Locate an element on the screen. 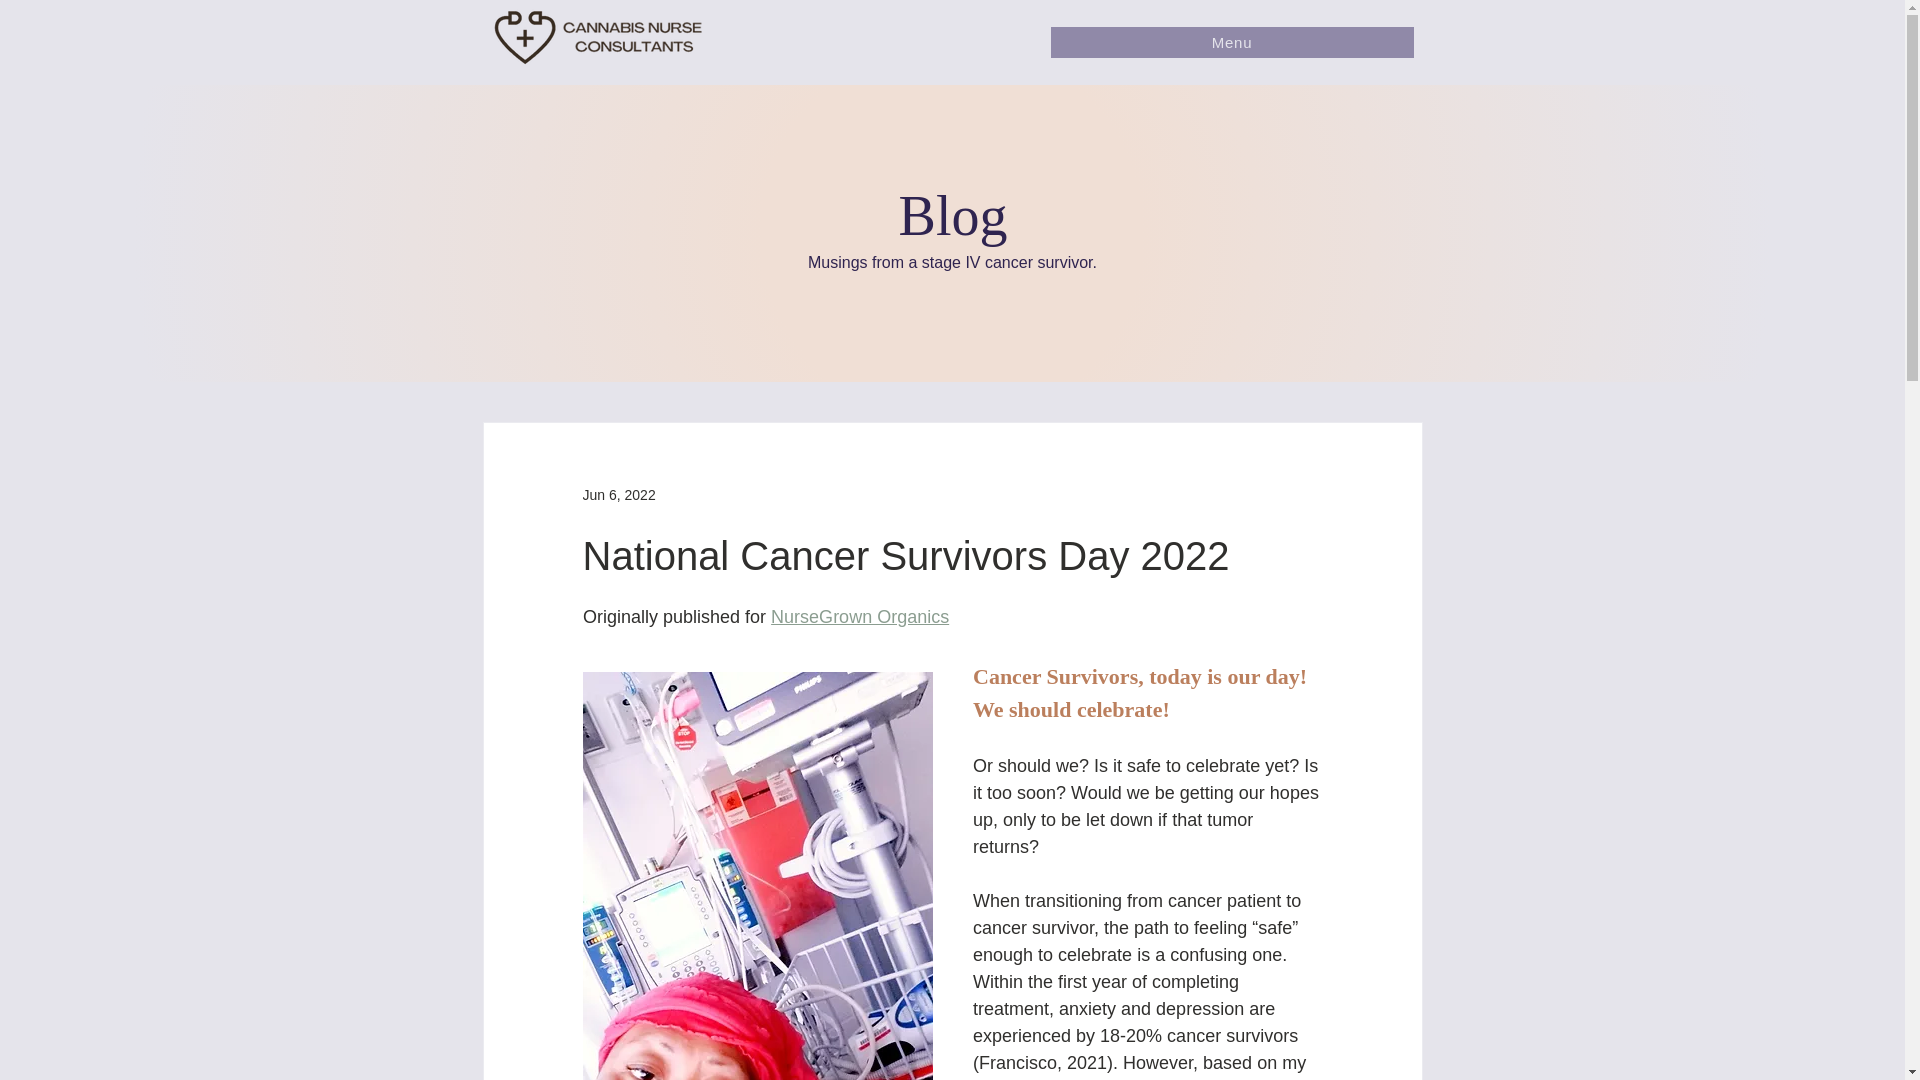  Jun 6, 2022 is located at coordinates (618, 495).